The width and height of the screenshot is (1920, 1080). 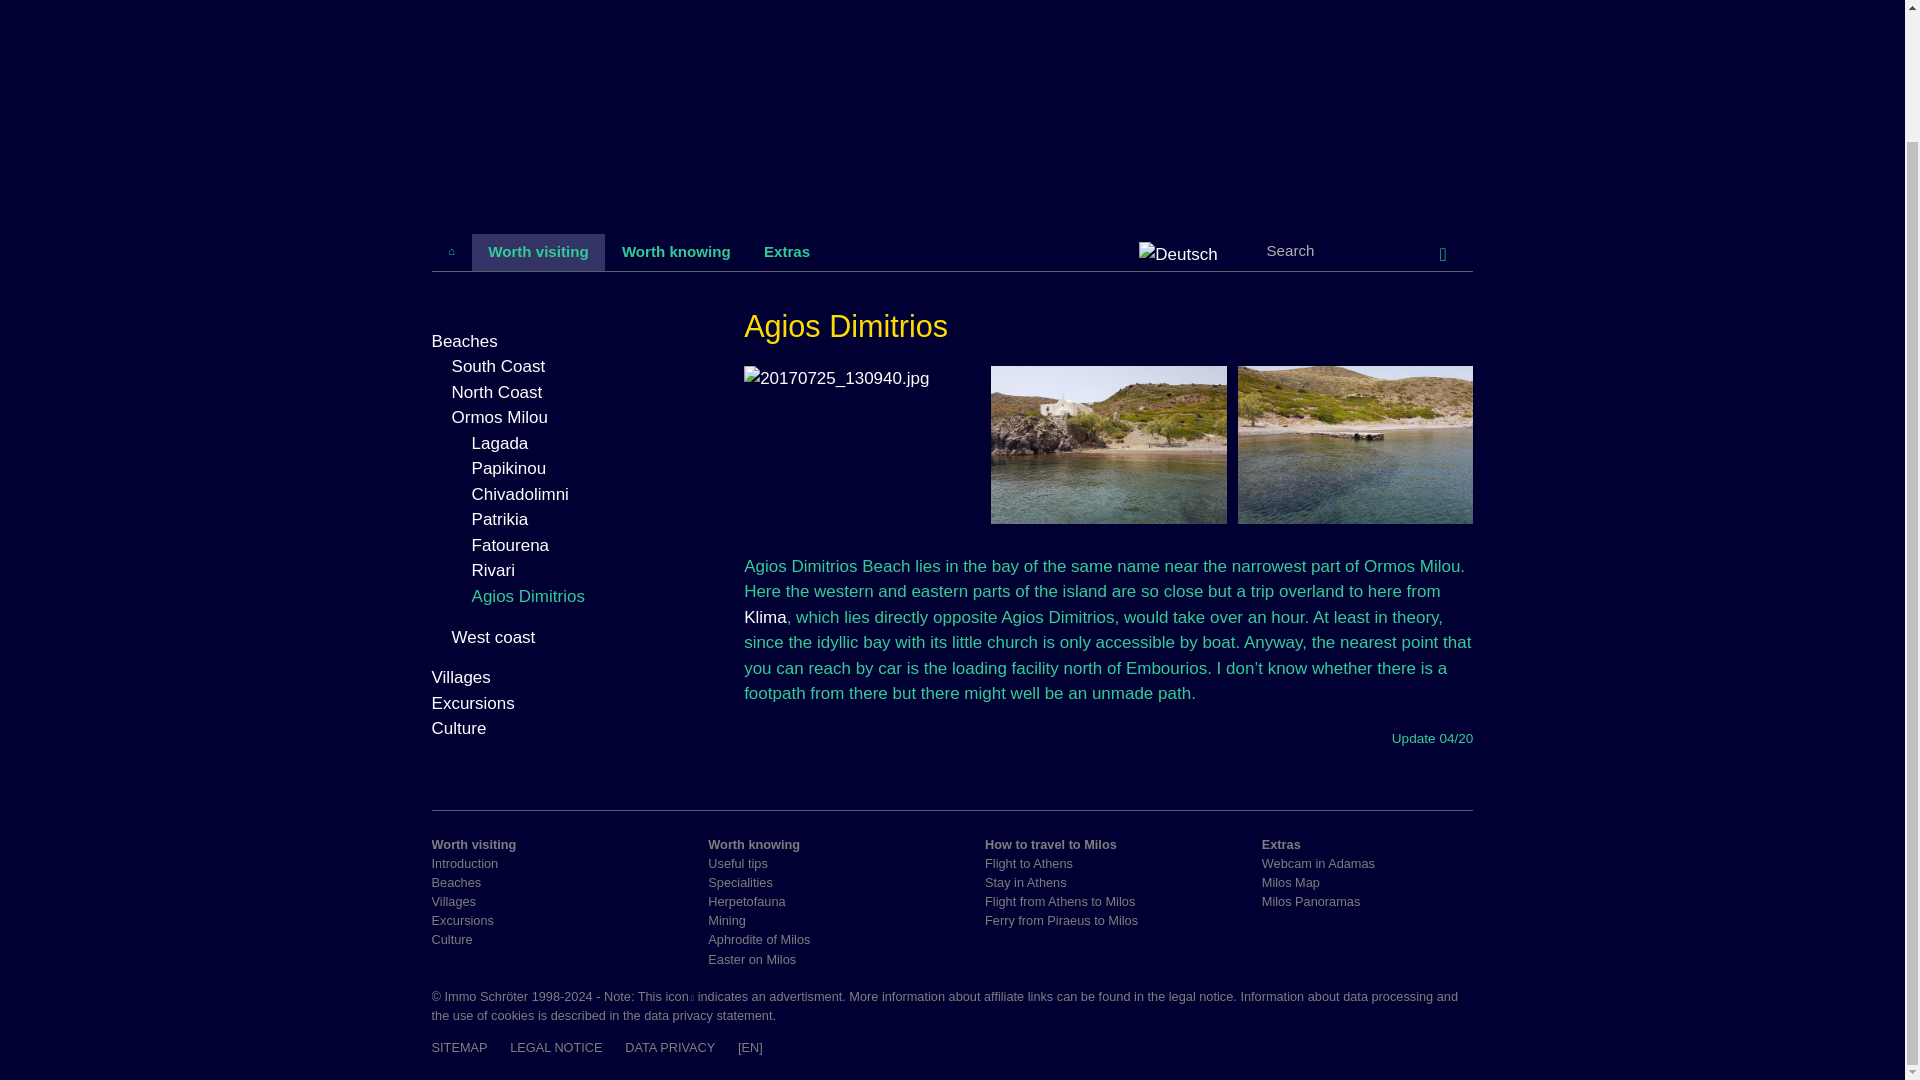 What do you see at coordinates (510, 545) in the screenshot?
I see `Fatourena` at bounding box center [510, 545].